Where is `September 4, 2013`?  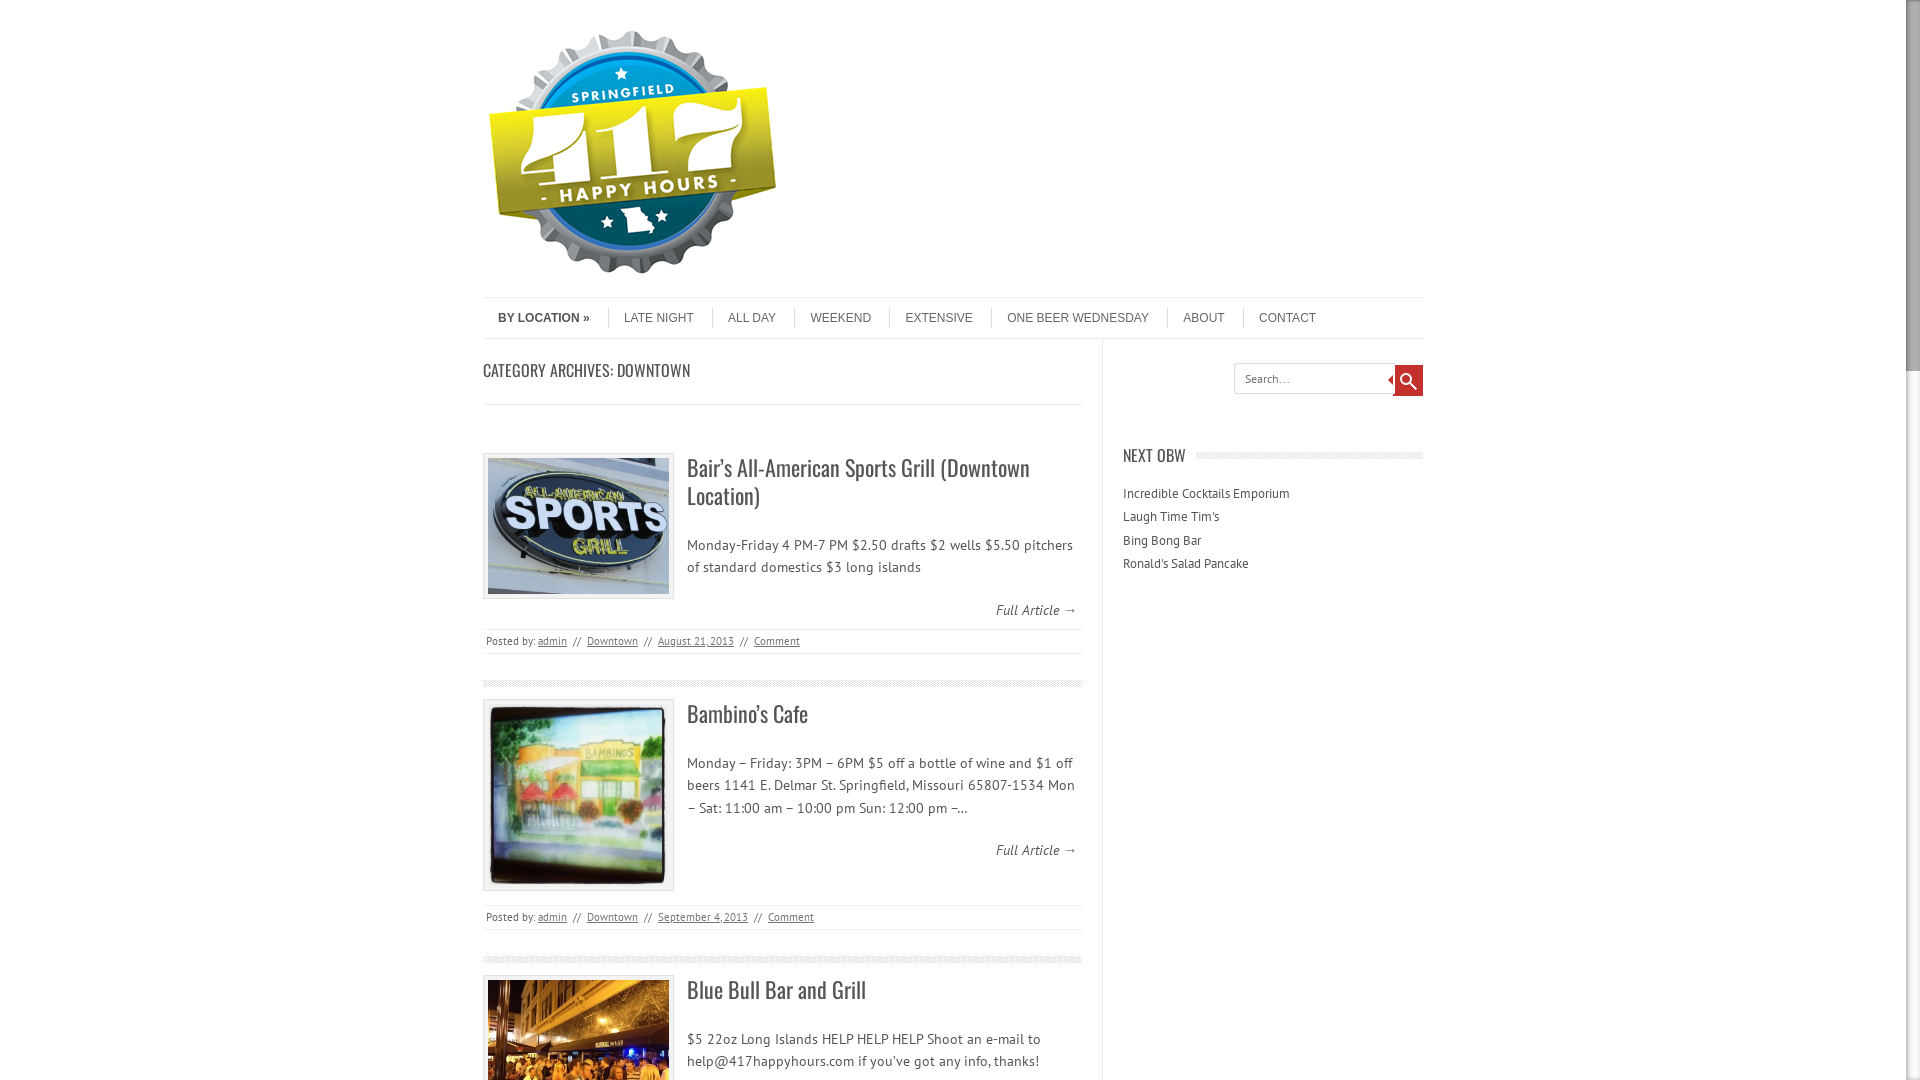
September 4, 2013 is located at coordinates (703, 917).